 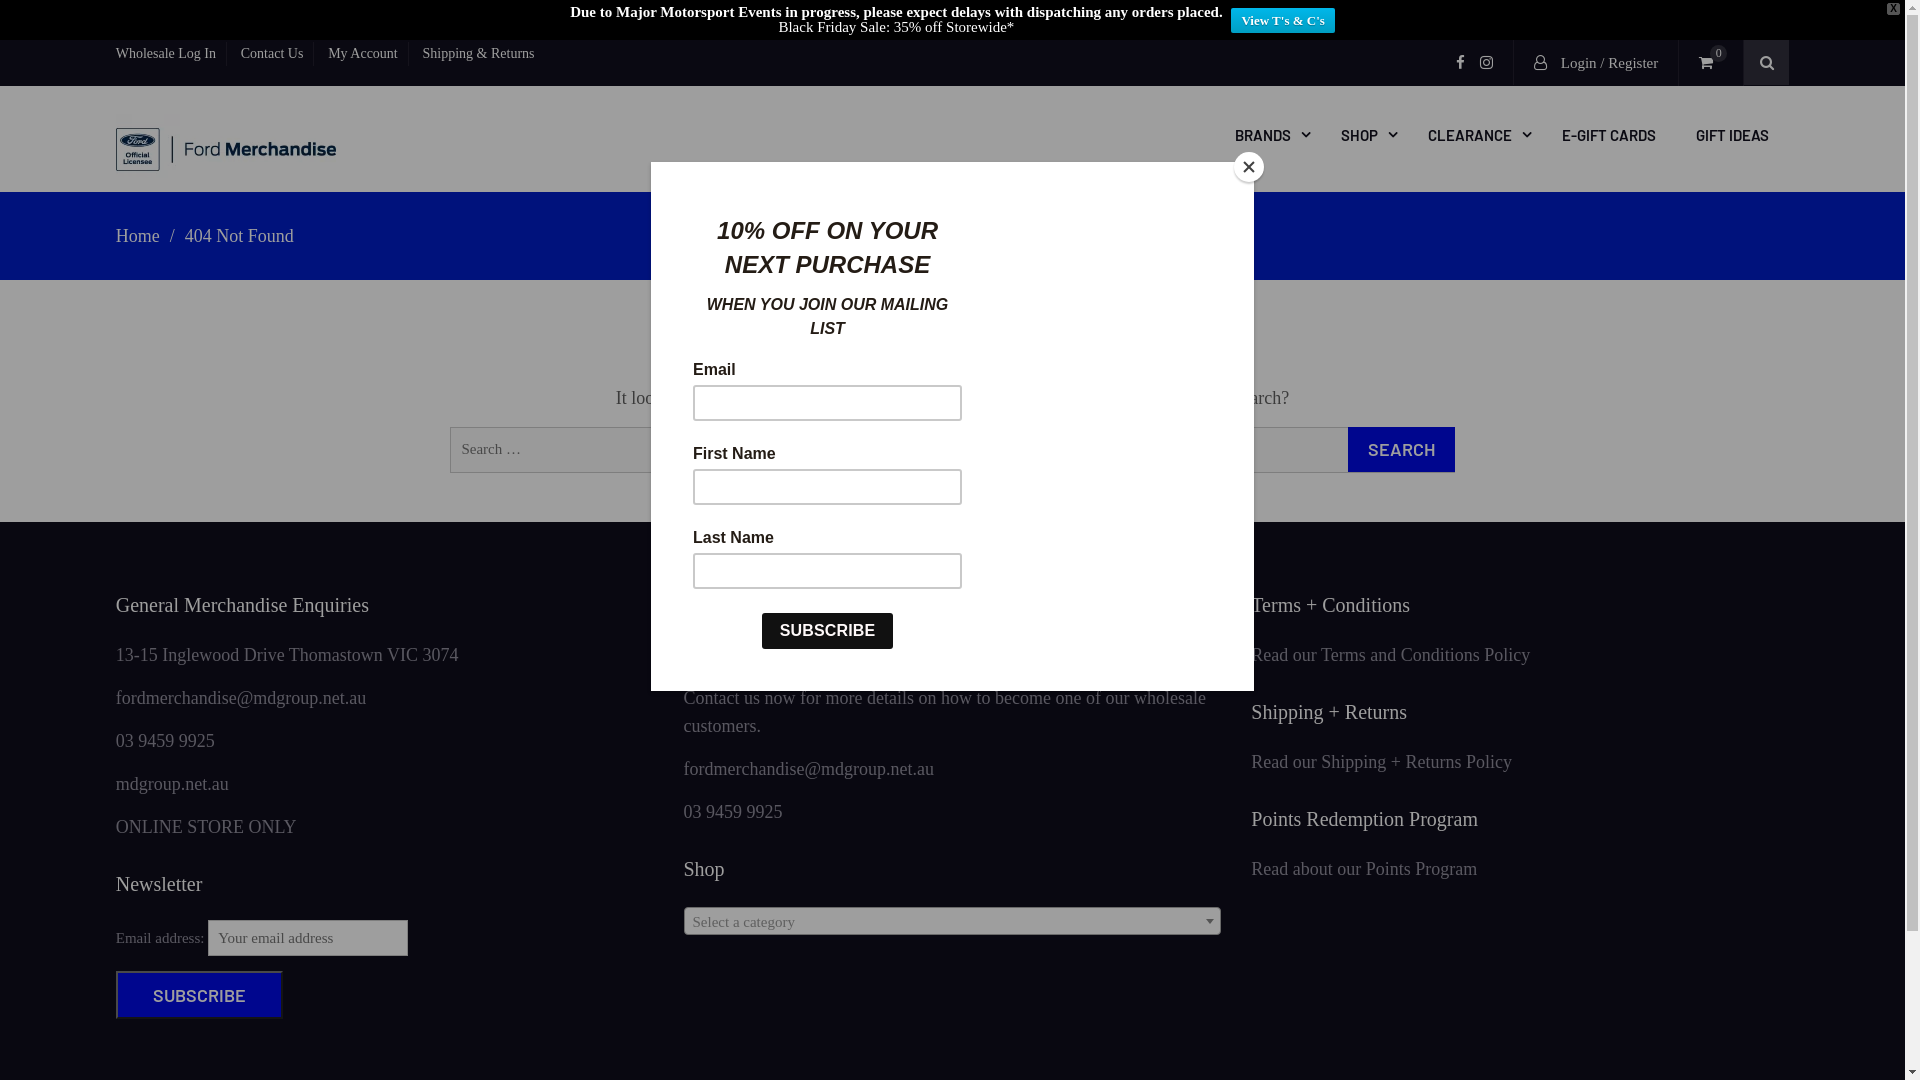 I want to click on View T's & C's, so click(x=1282, y=20).